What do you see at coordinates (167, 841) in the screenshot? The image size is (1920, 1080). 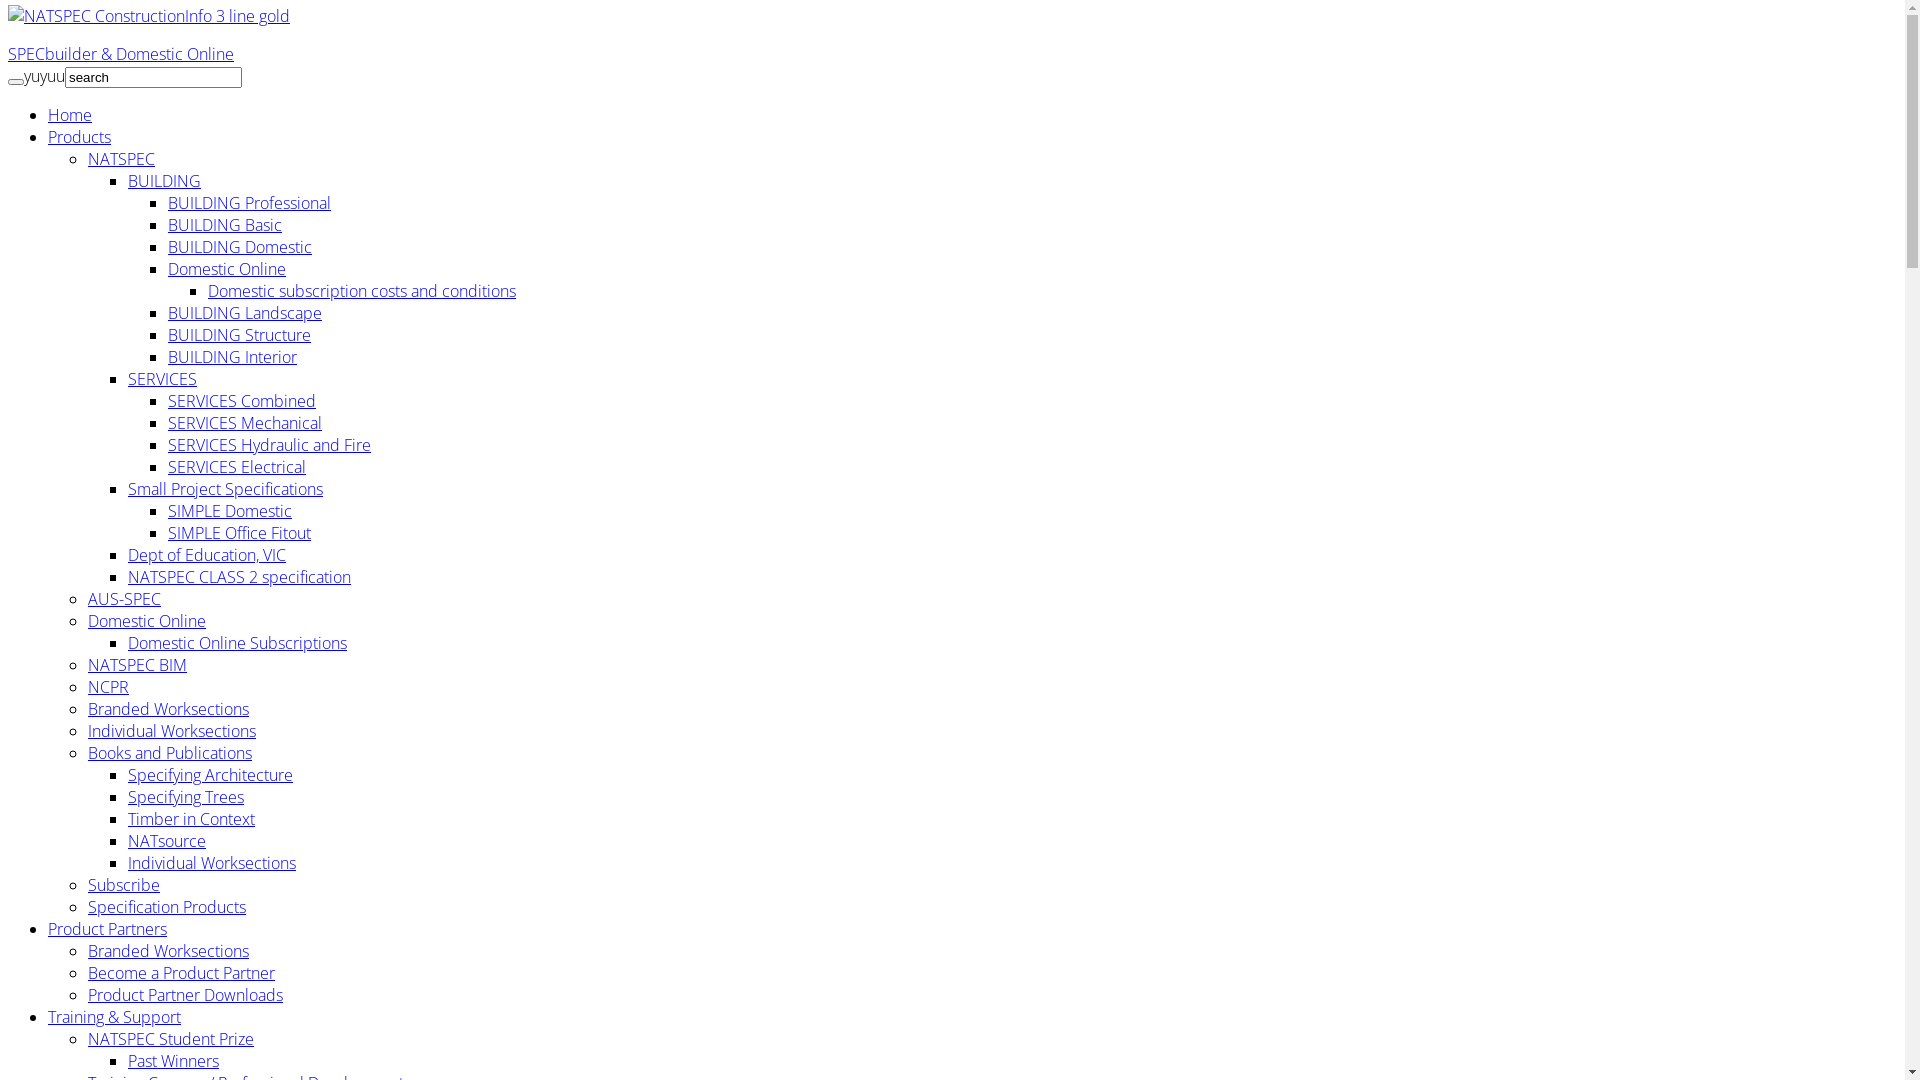 I see `NATsource` at bounding box center [167, 841].